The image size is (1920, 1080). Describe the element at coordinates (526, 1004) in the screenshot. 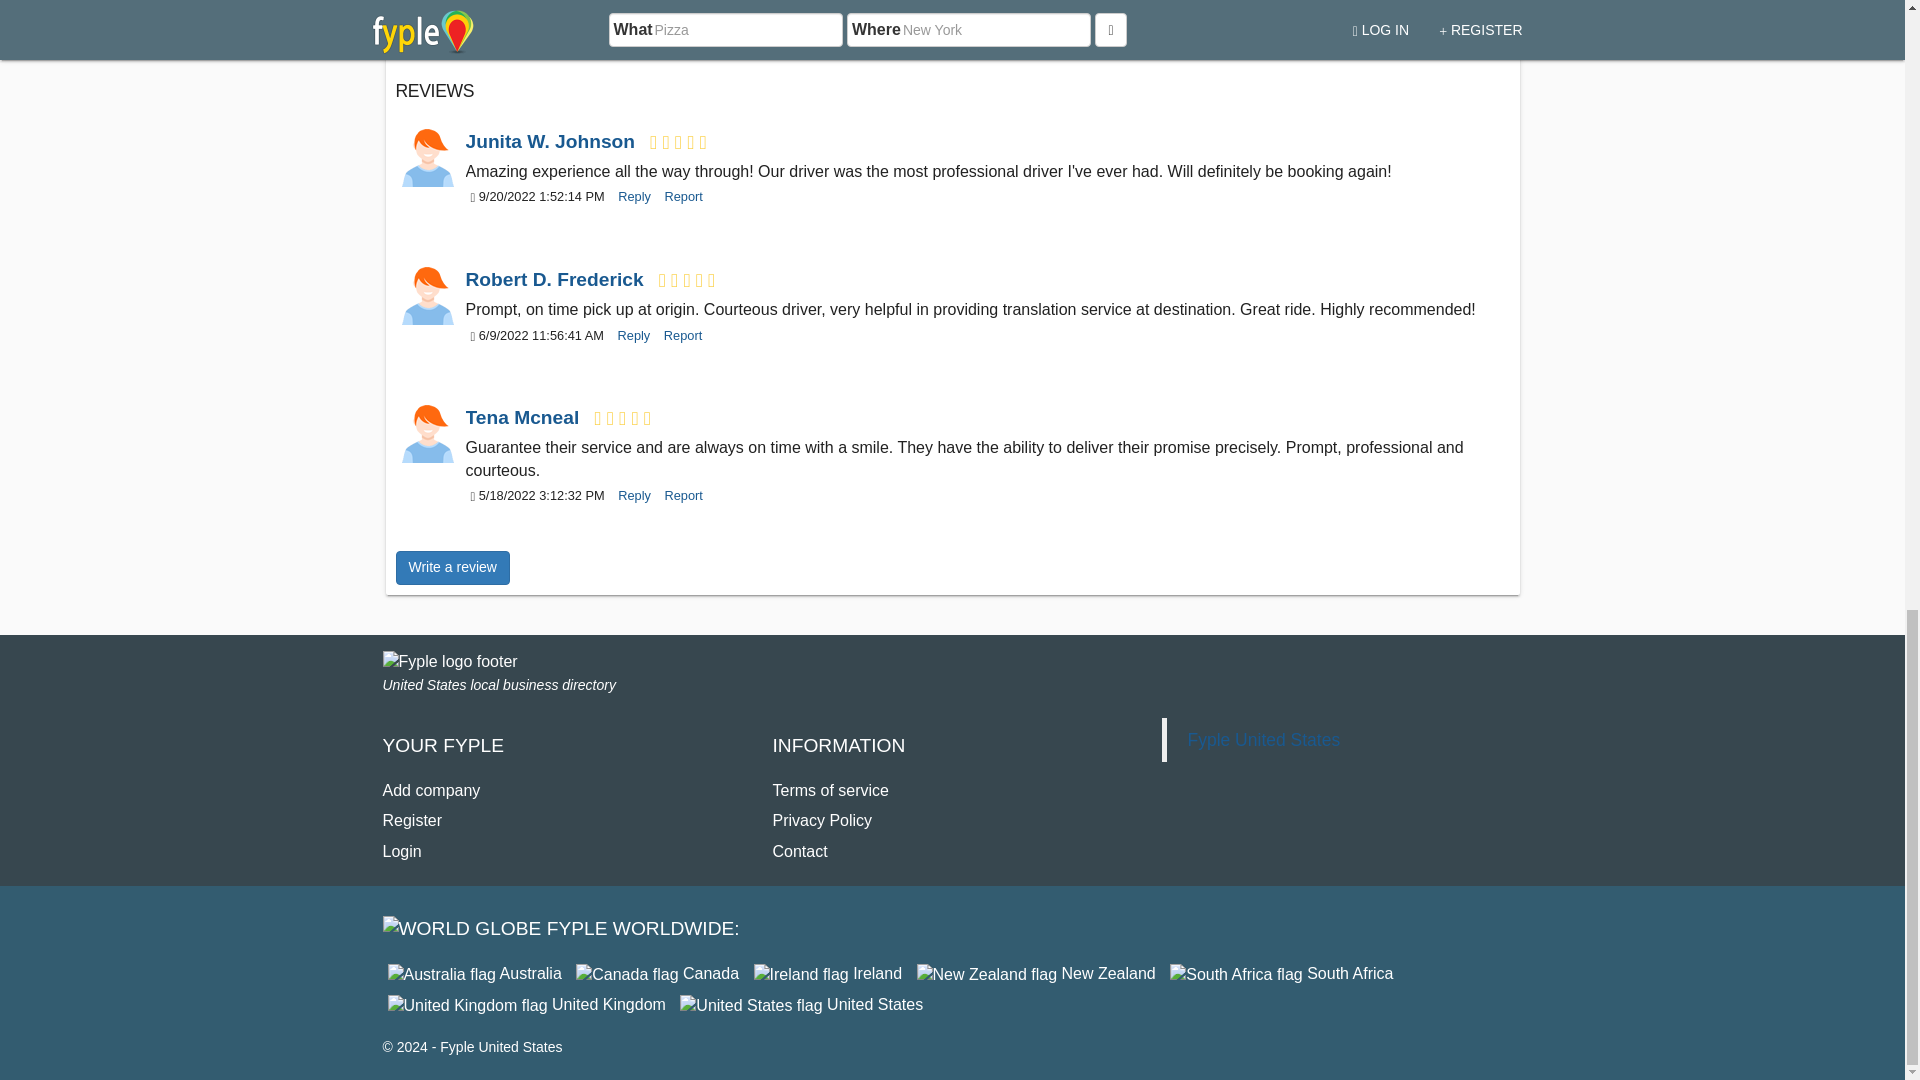

I see `Fyple United Kingdom` at that location.